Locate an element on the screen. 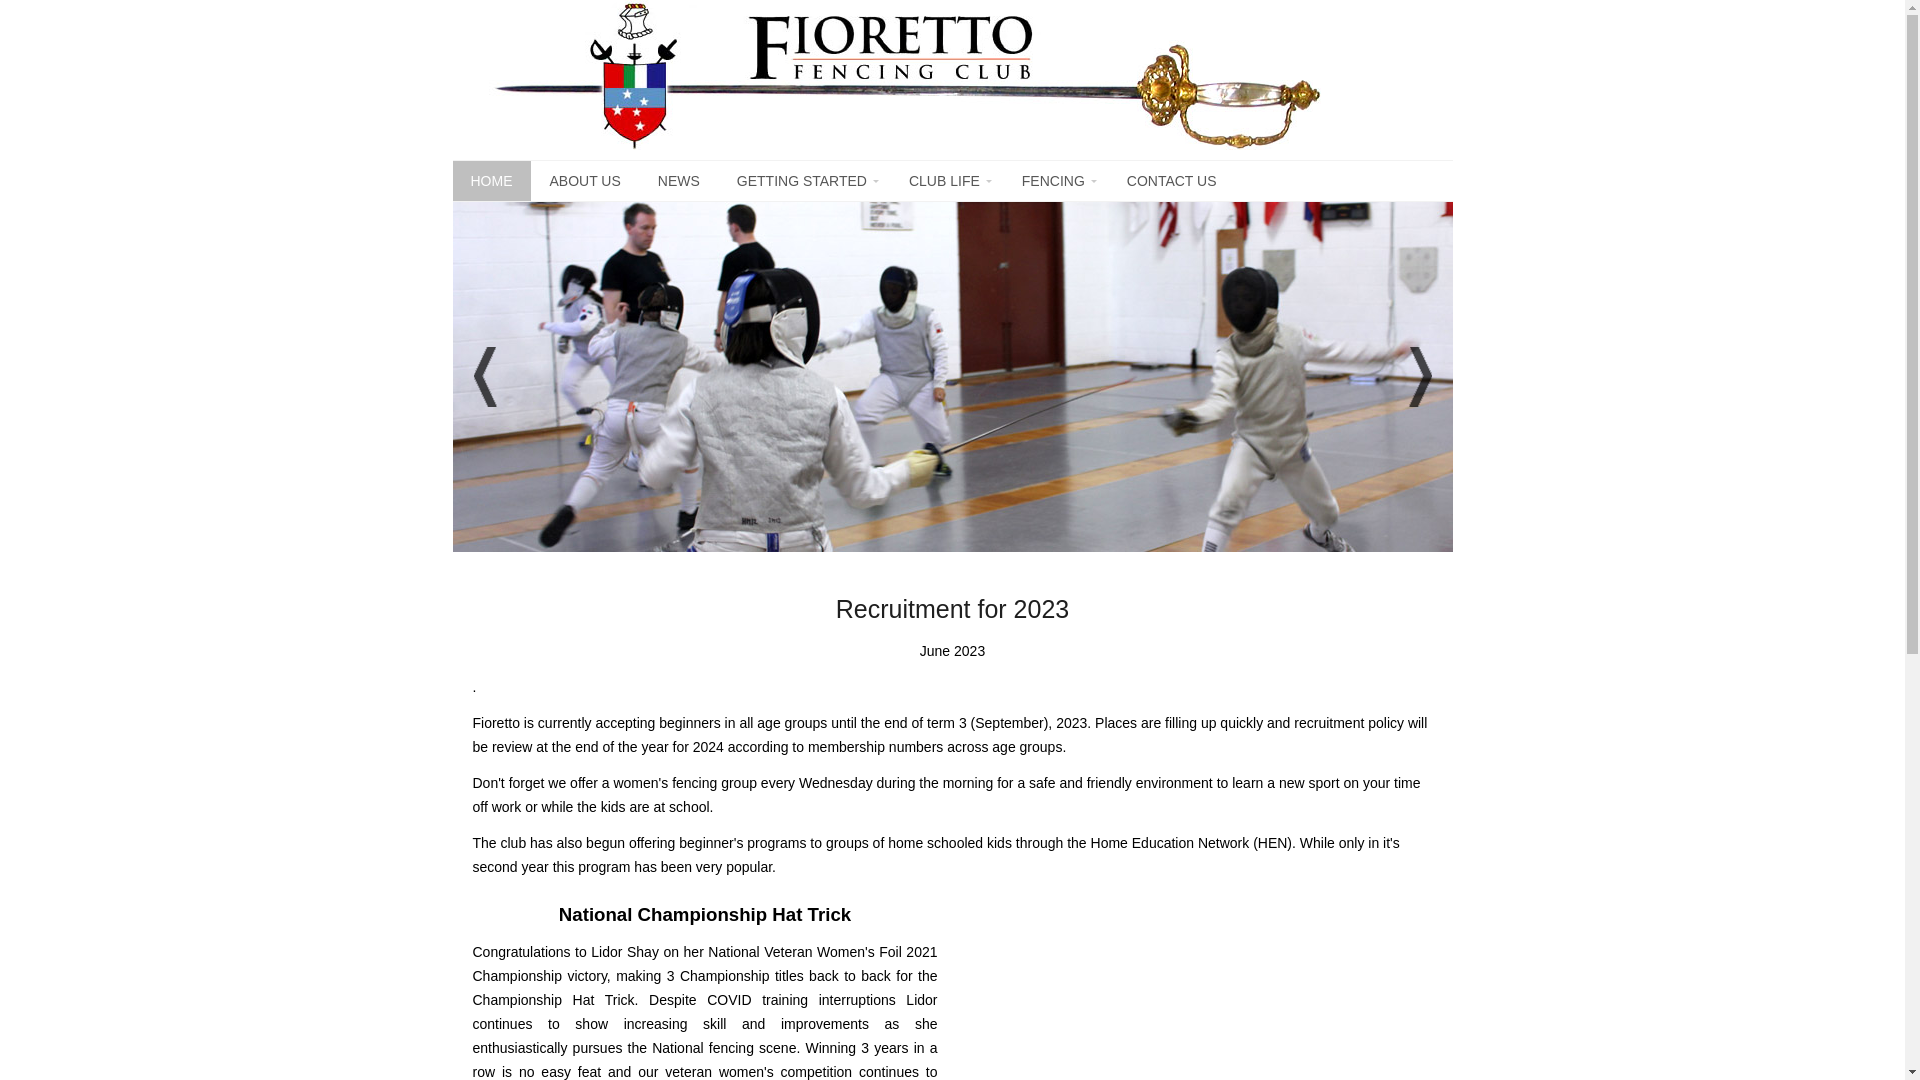 This screenshot has height=1080, width=1920. GETTING STARTED is located at coordinates (804, 181).